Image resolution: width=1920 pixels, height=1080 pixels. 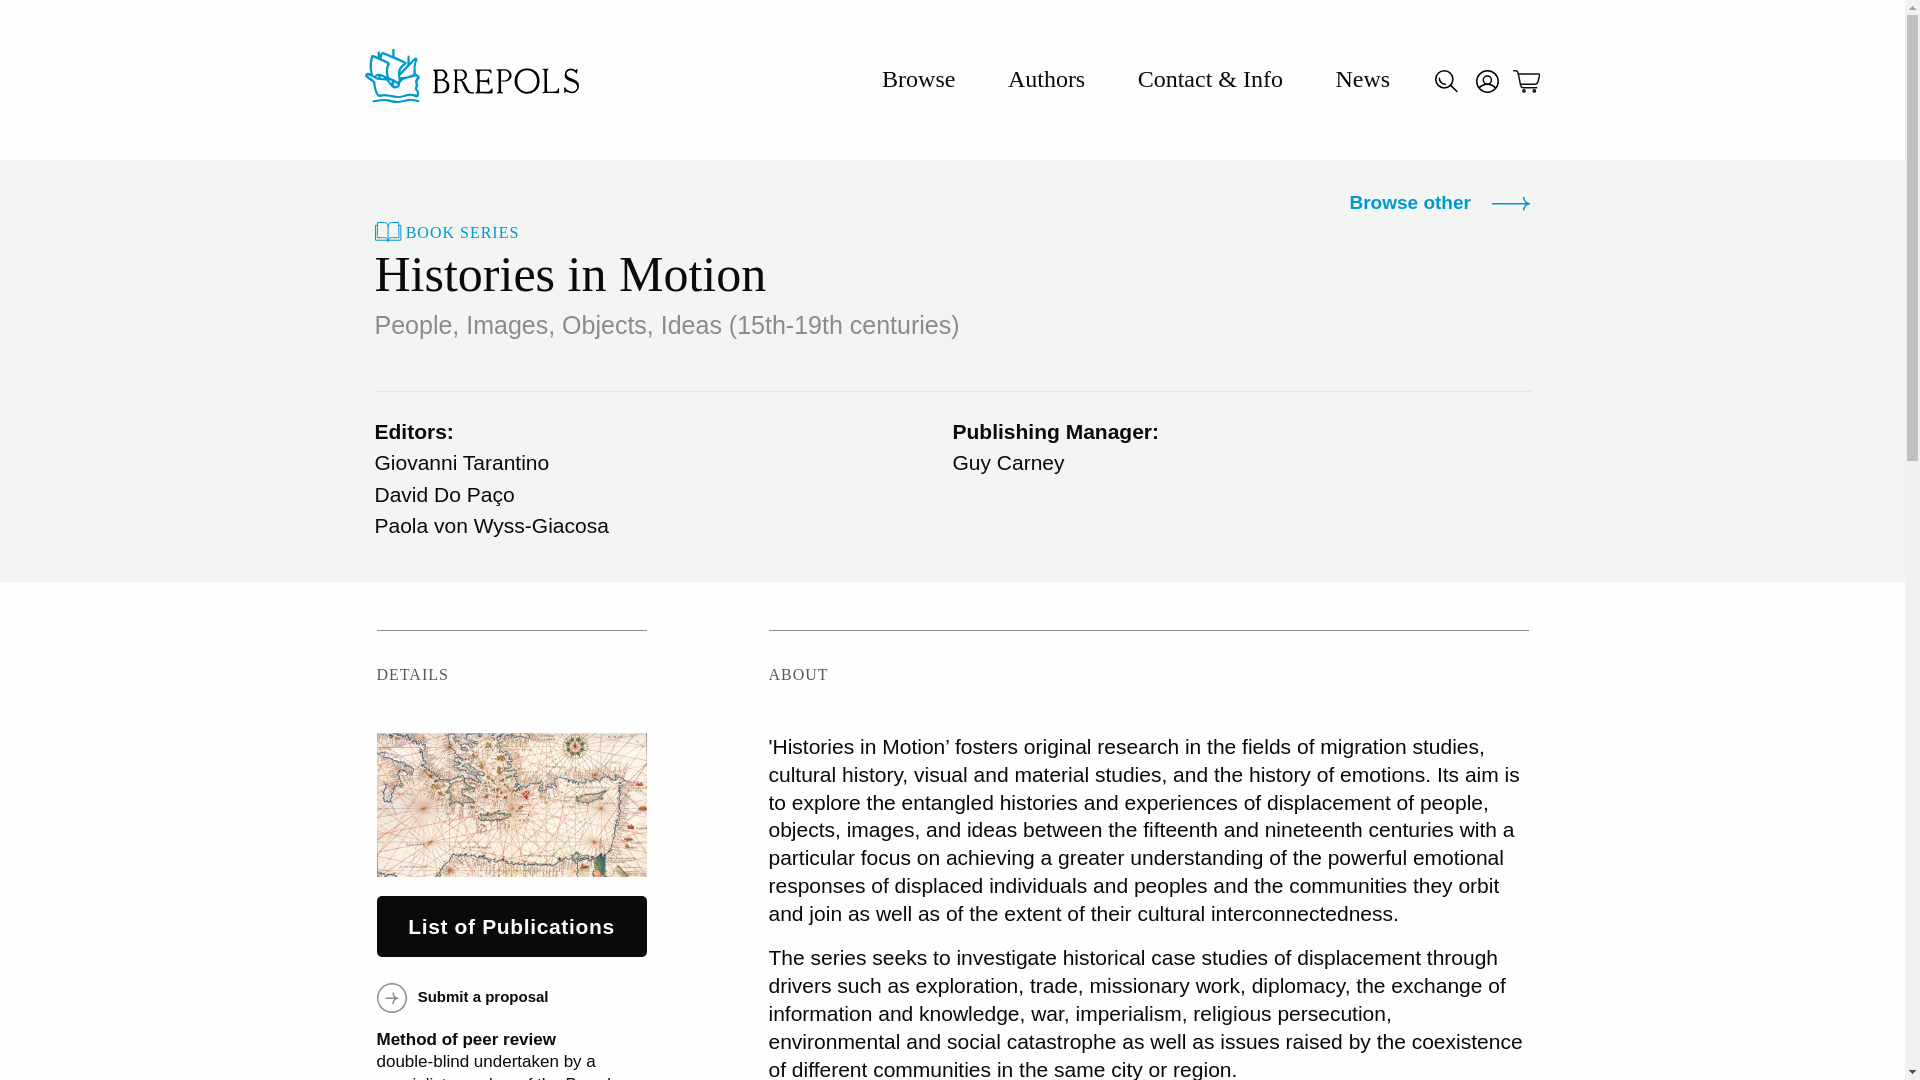 I want to click on Authors, so click(x=1046, y=78).